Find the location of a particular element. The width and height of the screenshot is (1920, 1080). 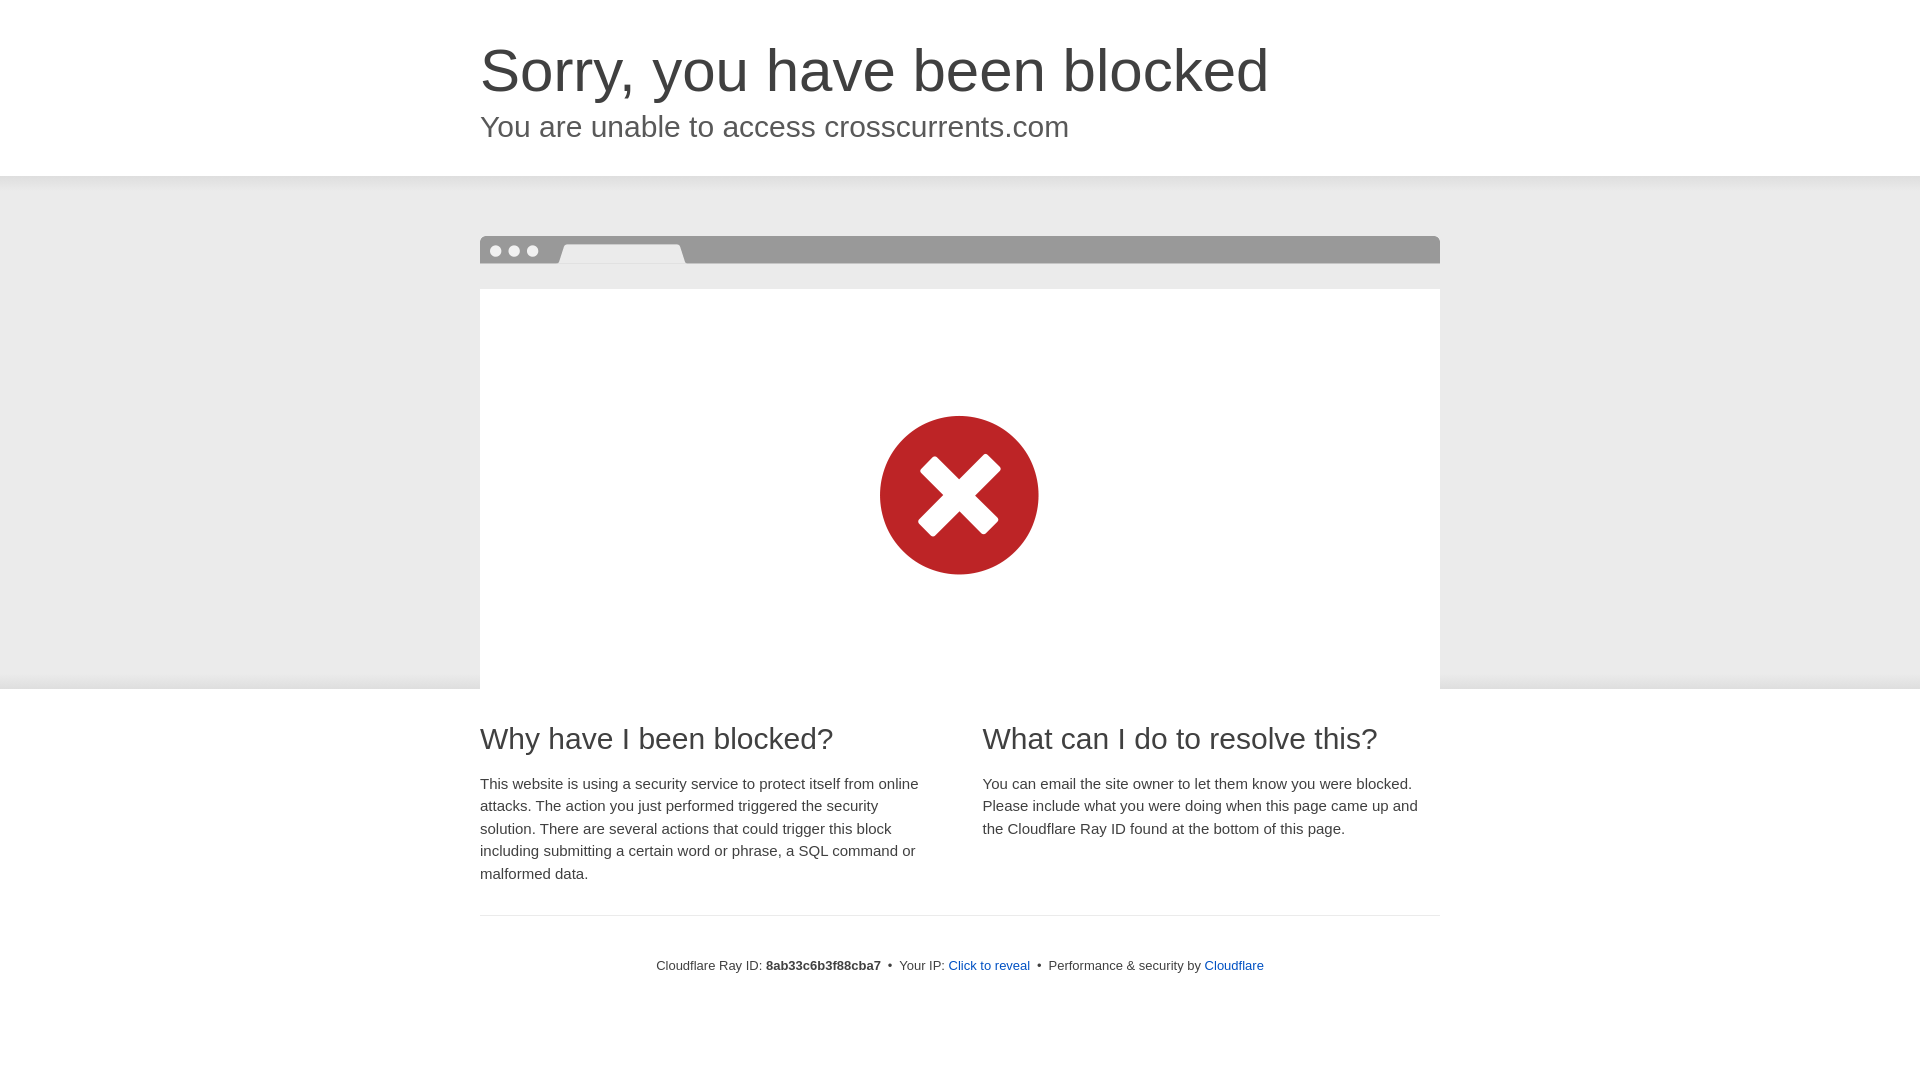

Cloudflare is located at coordinates (1234, 965).